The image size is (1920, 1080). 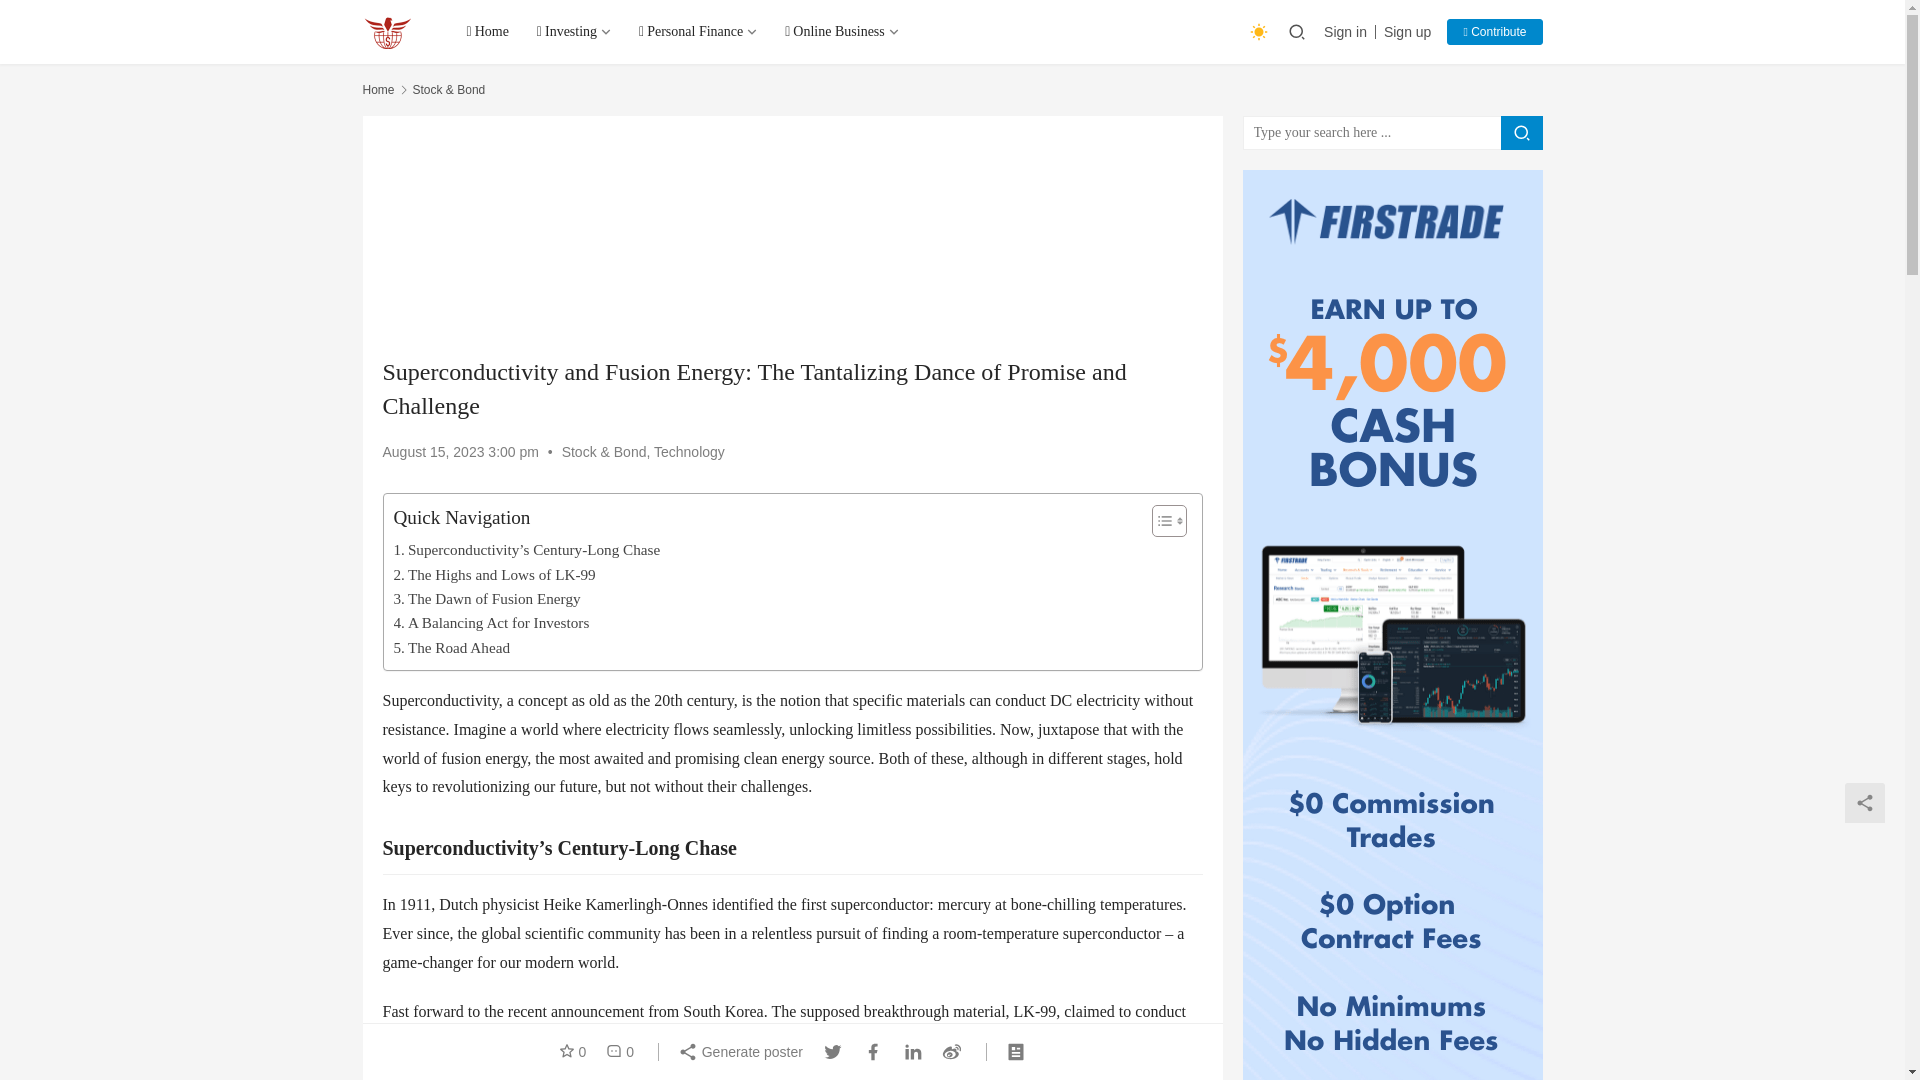 I want to click on Sign up, so click(x=1407, y=32).